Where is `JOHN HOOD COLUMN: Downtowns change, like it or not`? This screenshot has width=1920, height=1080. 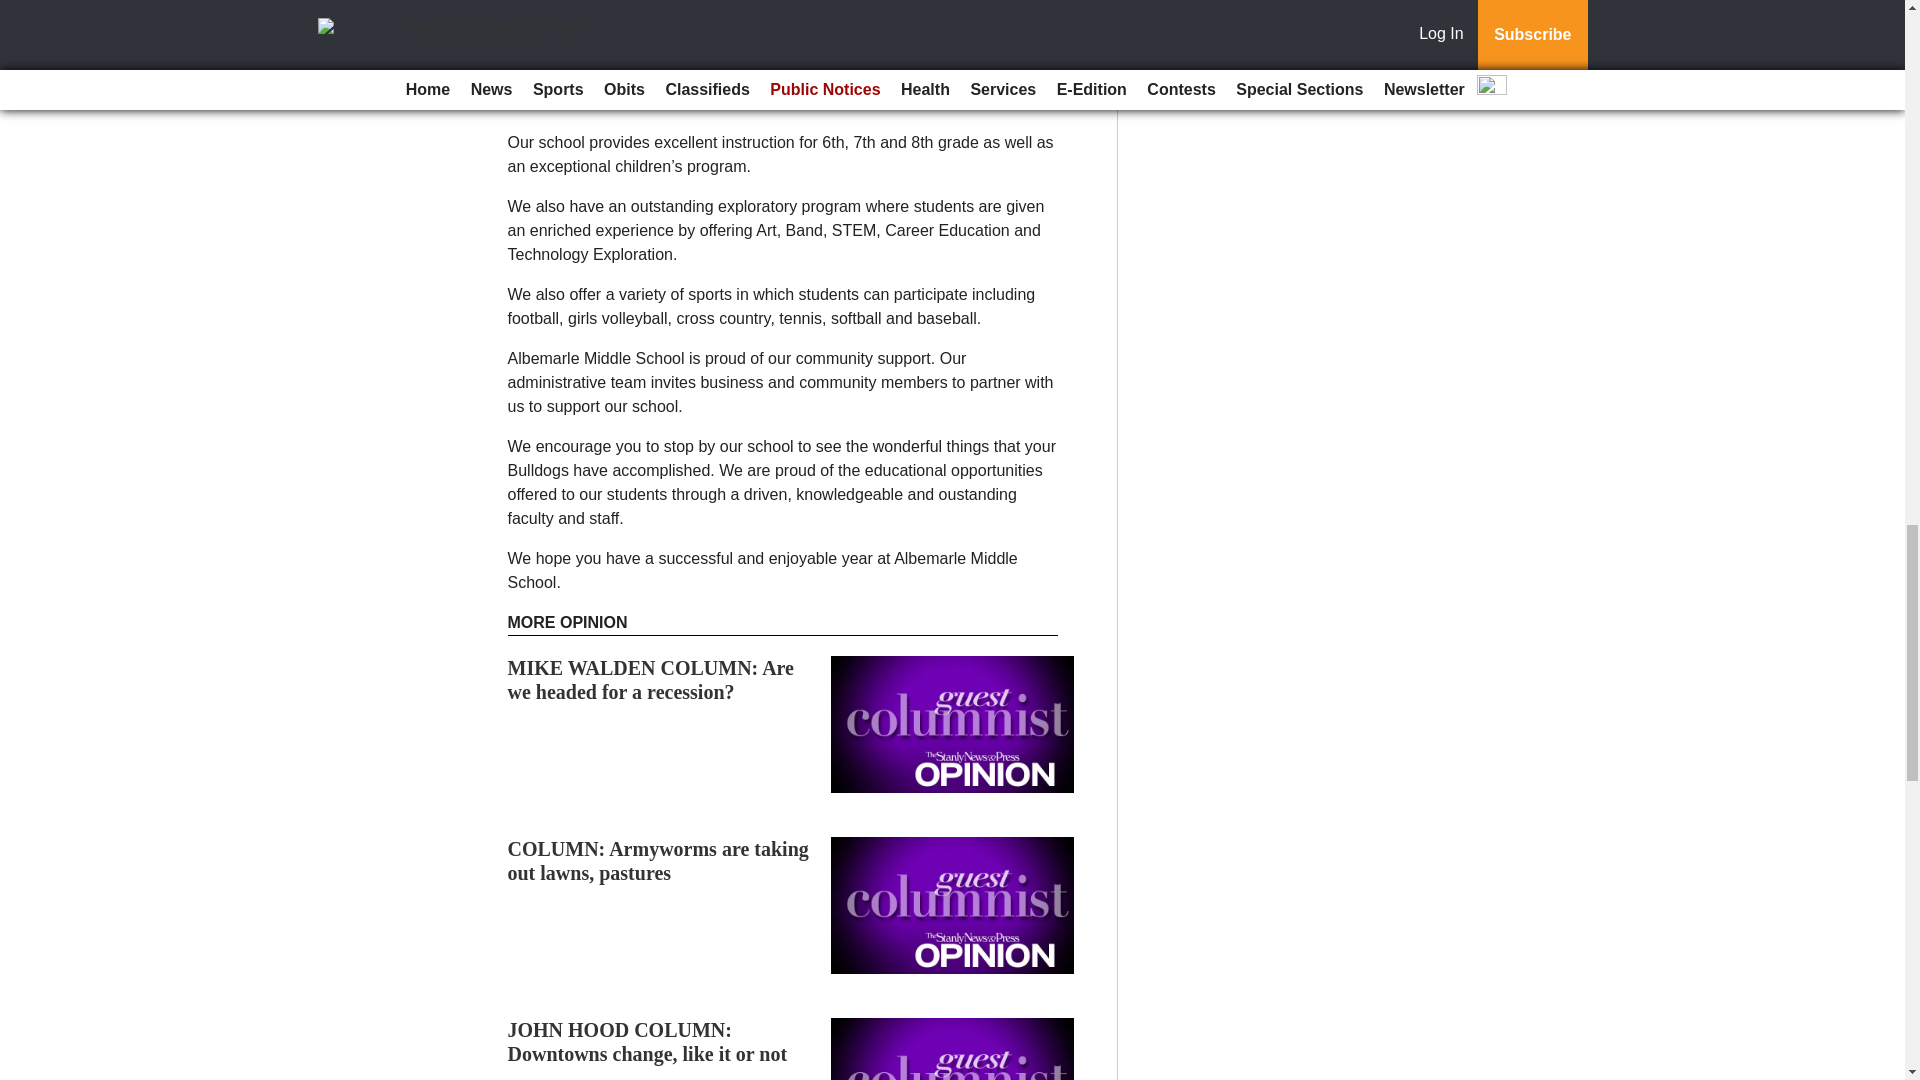 JOHN HOOD COLUMN: Downtowns change, like it or not is located at coordinates (648, 1042).